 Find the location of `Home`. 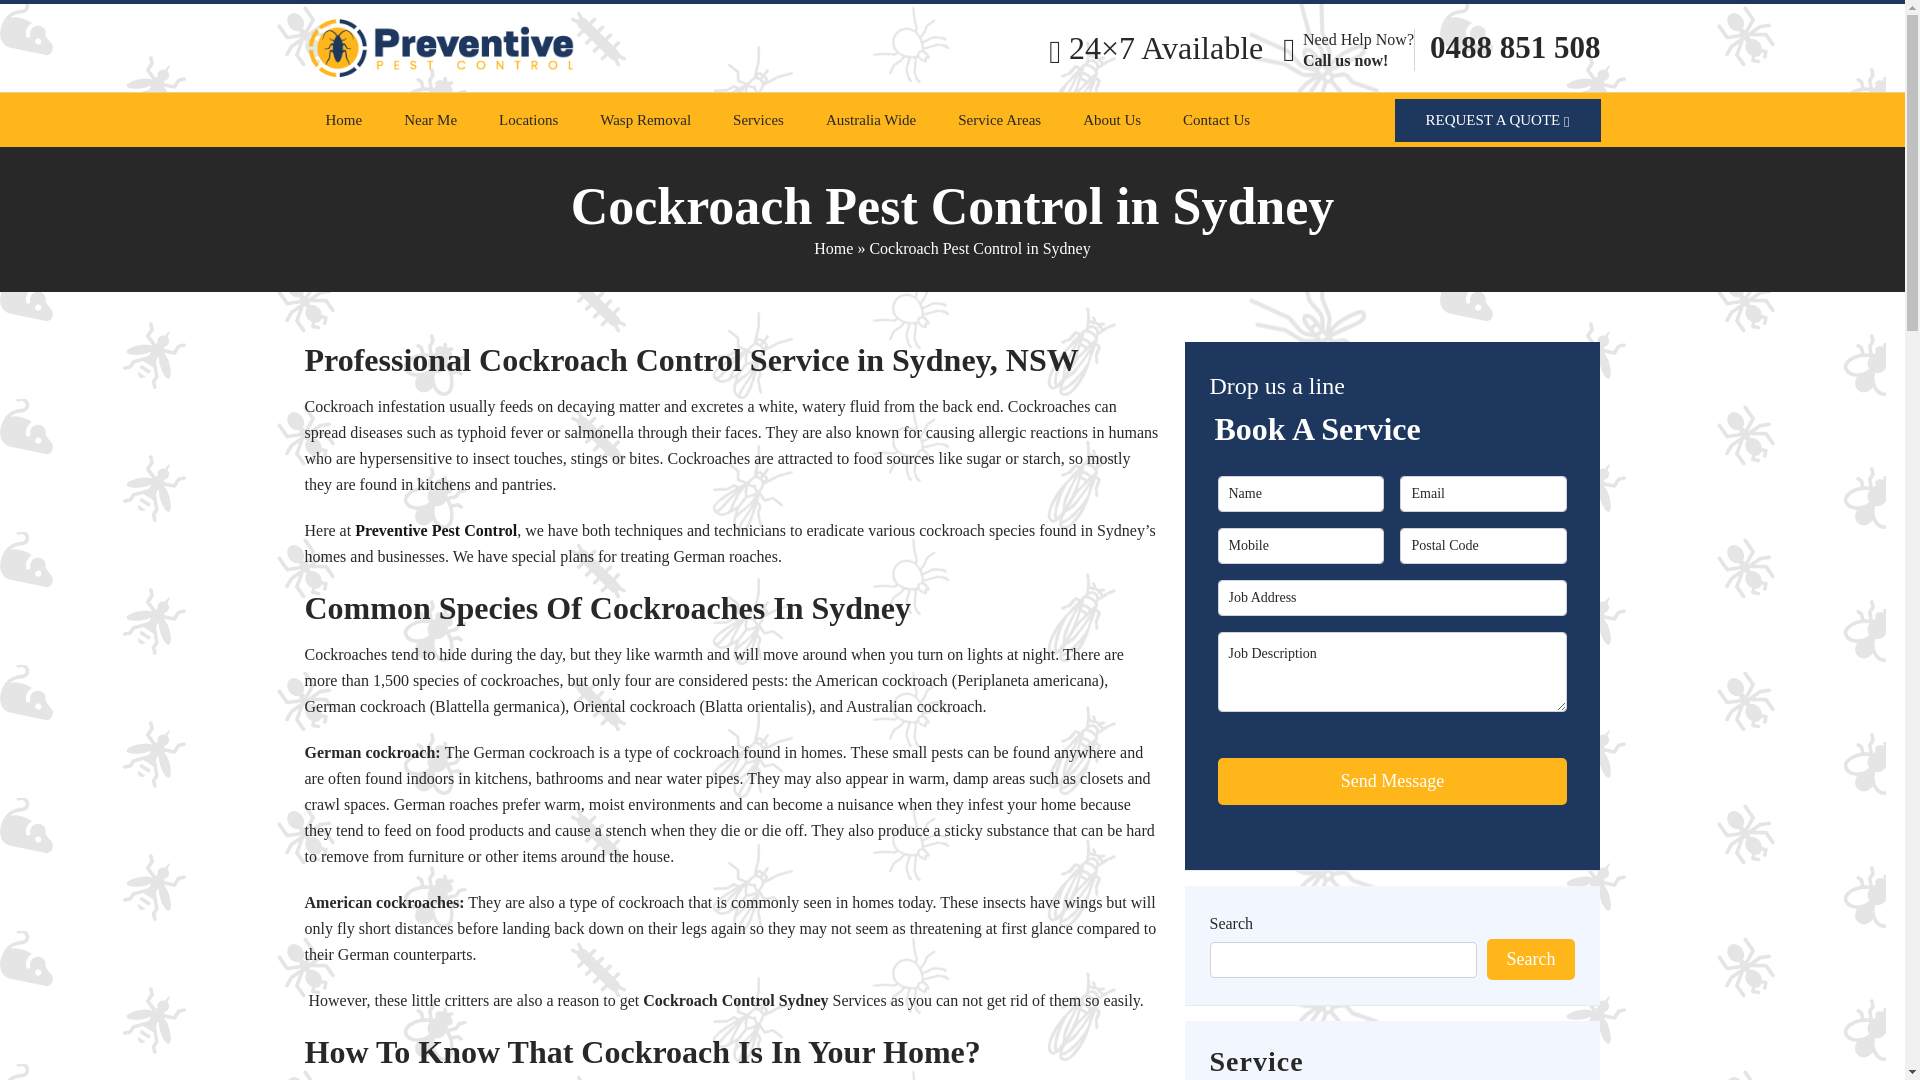

Home is located at coordinates (344, 119).